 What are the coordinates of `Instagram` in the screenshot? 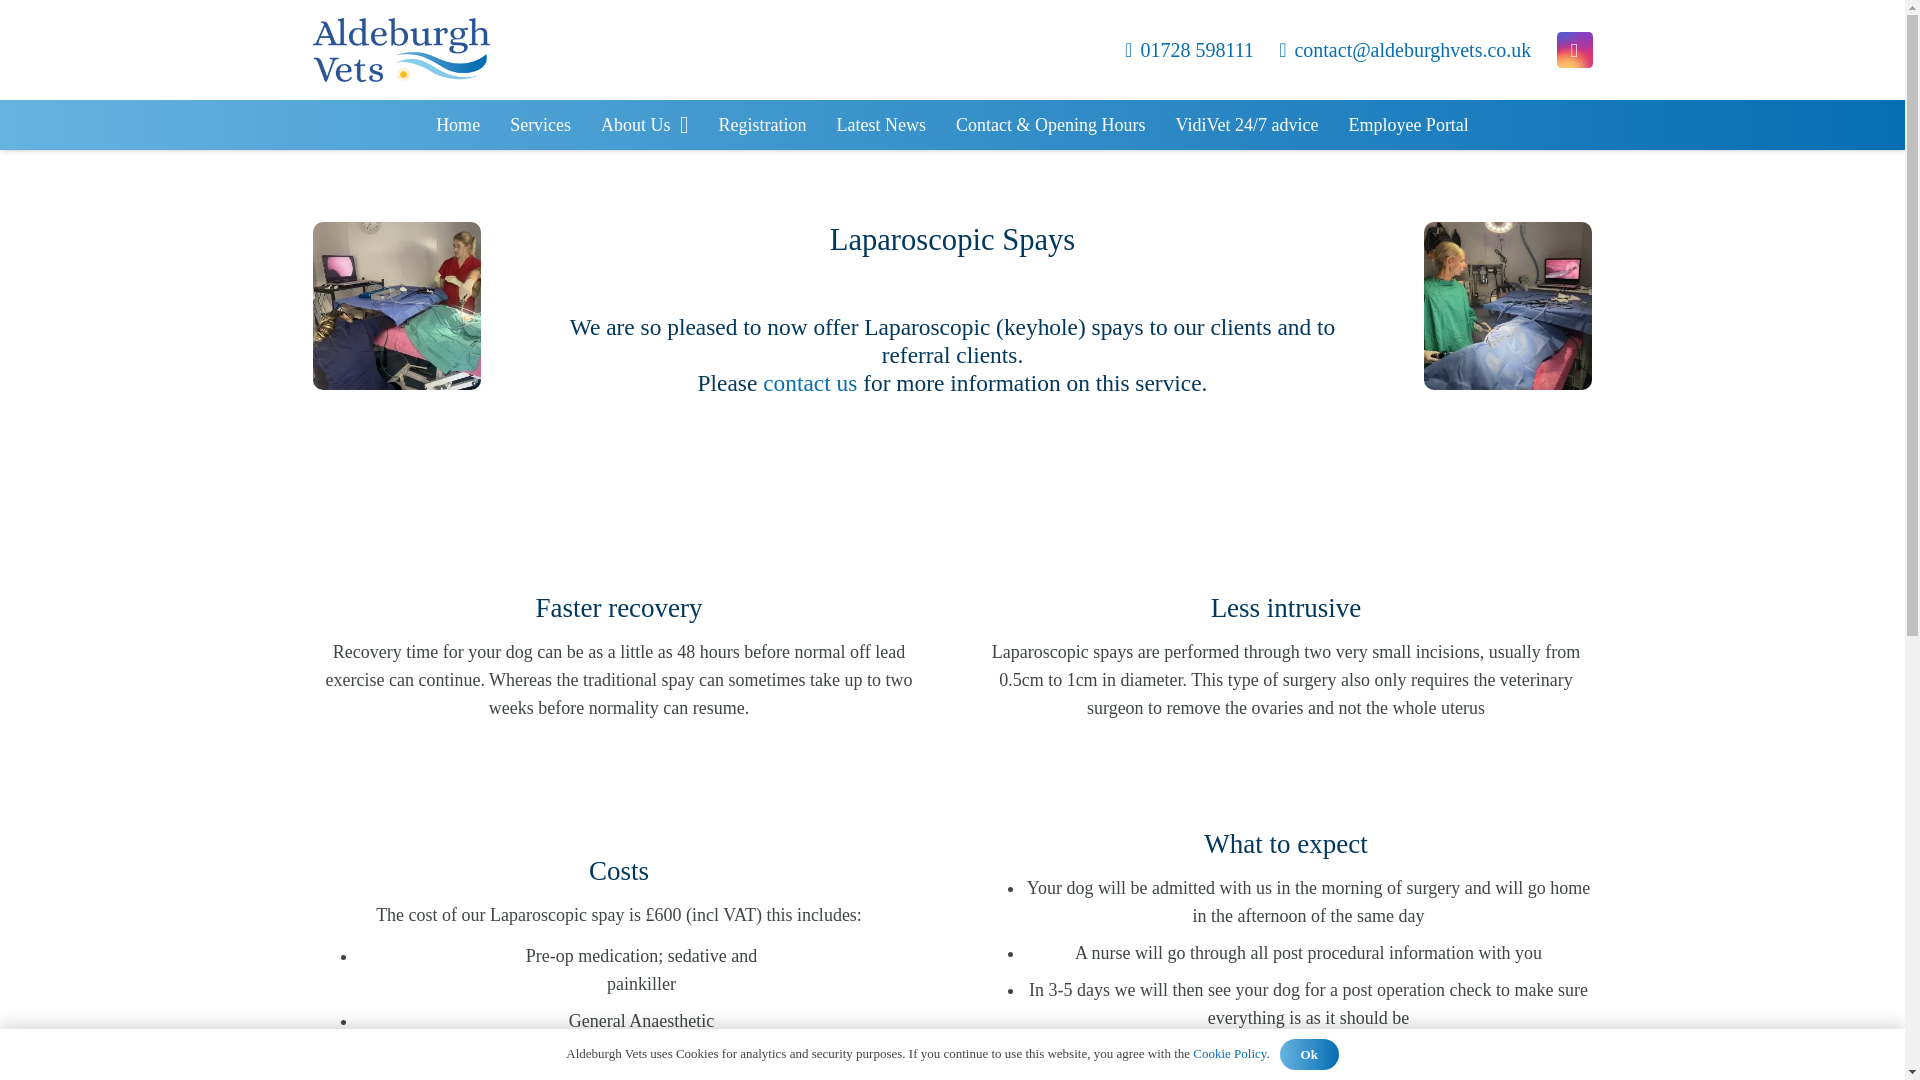 It's located at (1573, 50).